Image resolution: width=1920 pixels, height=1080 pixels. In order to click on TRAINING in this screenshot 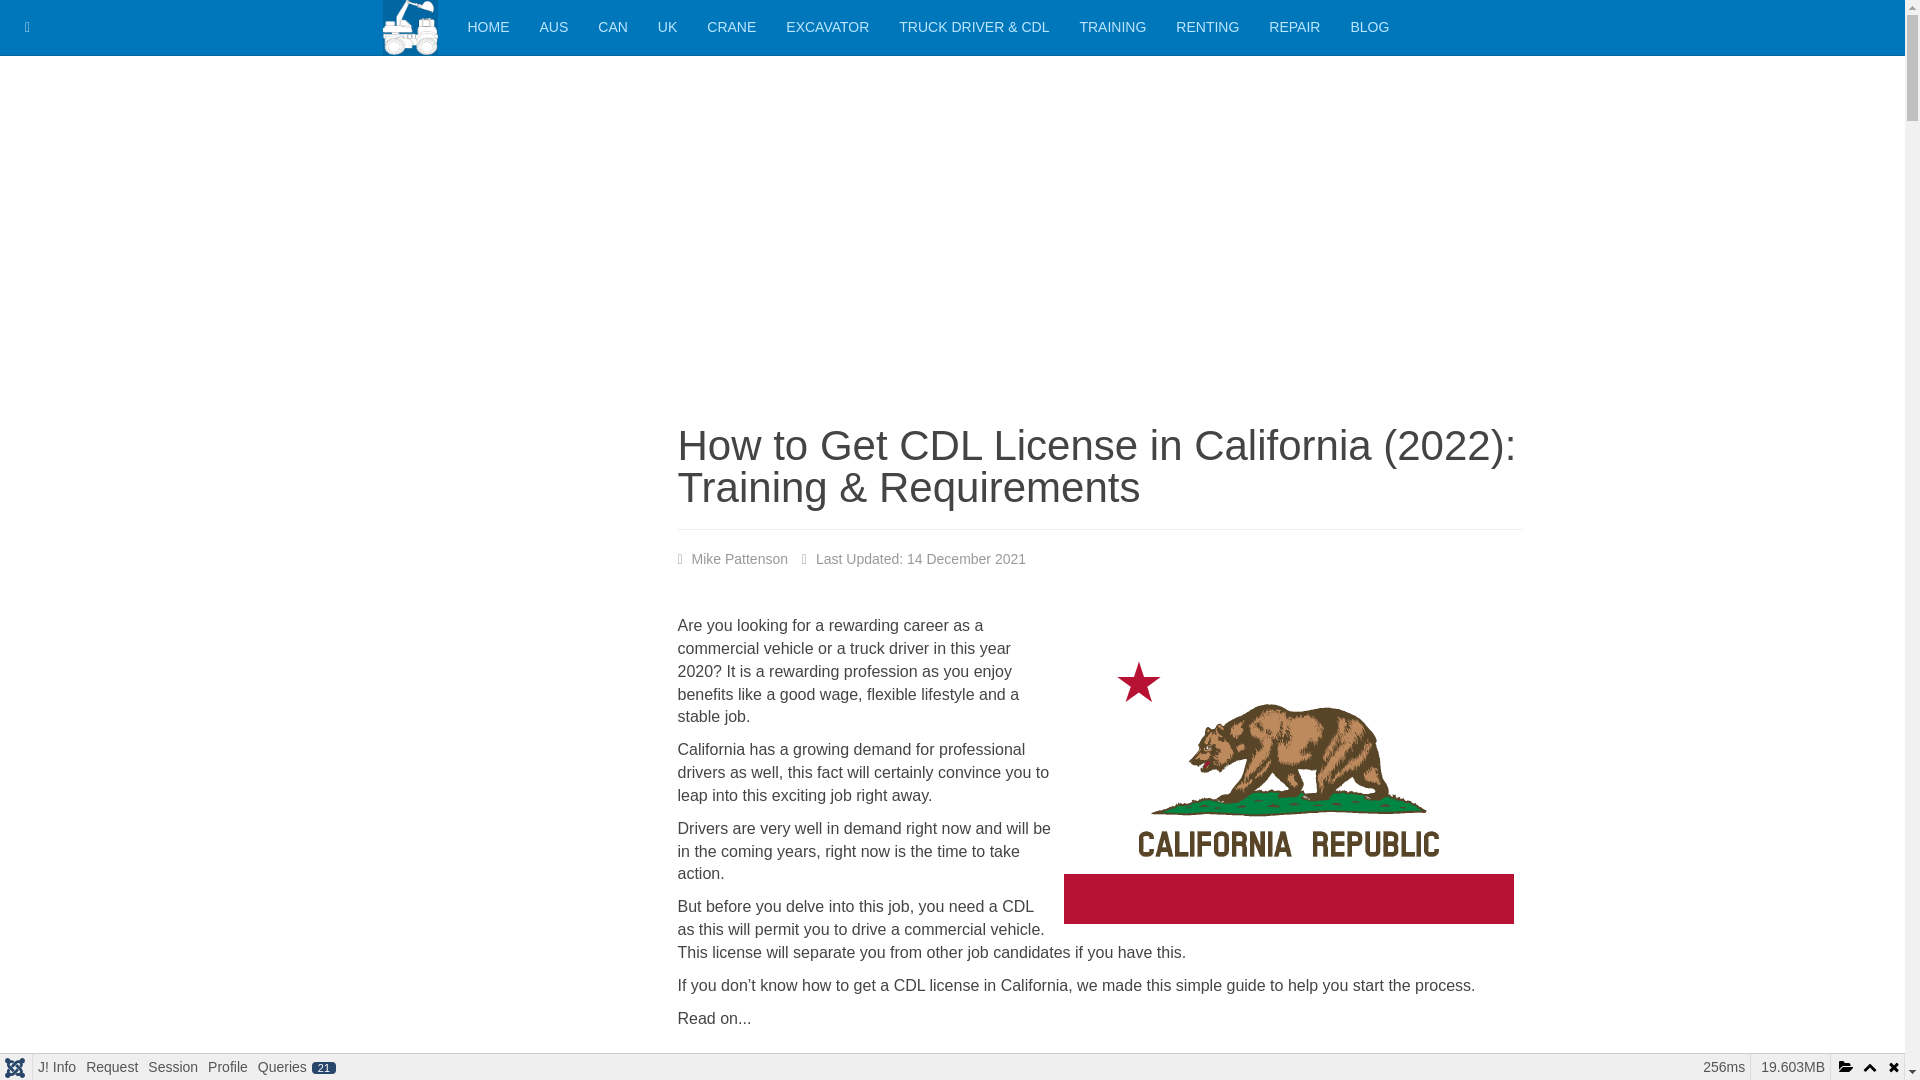, I will do `click(1112, 28)`.